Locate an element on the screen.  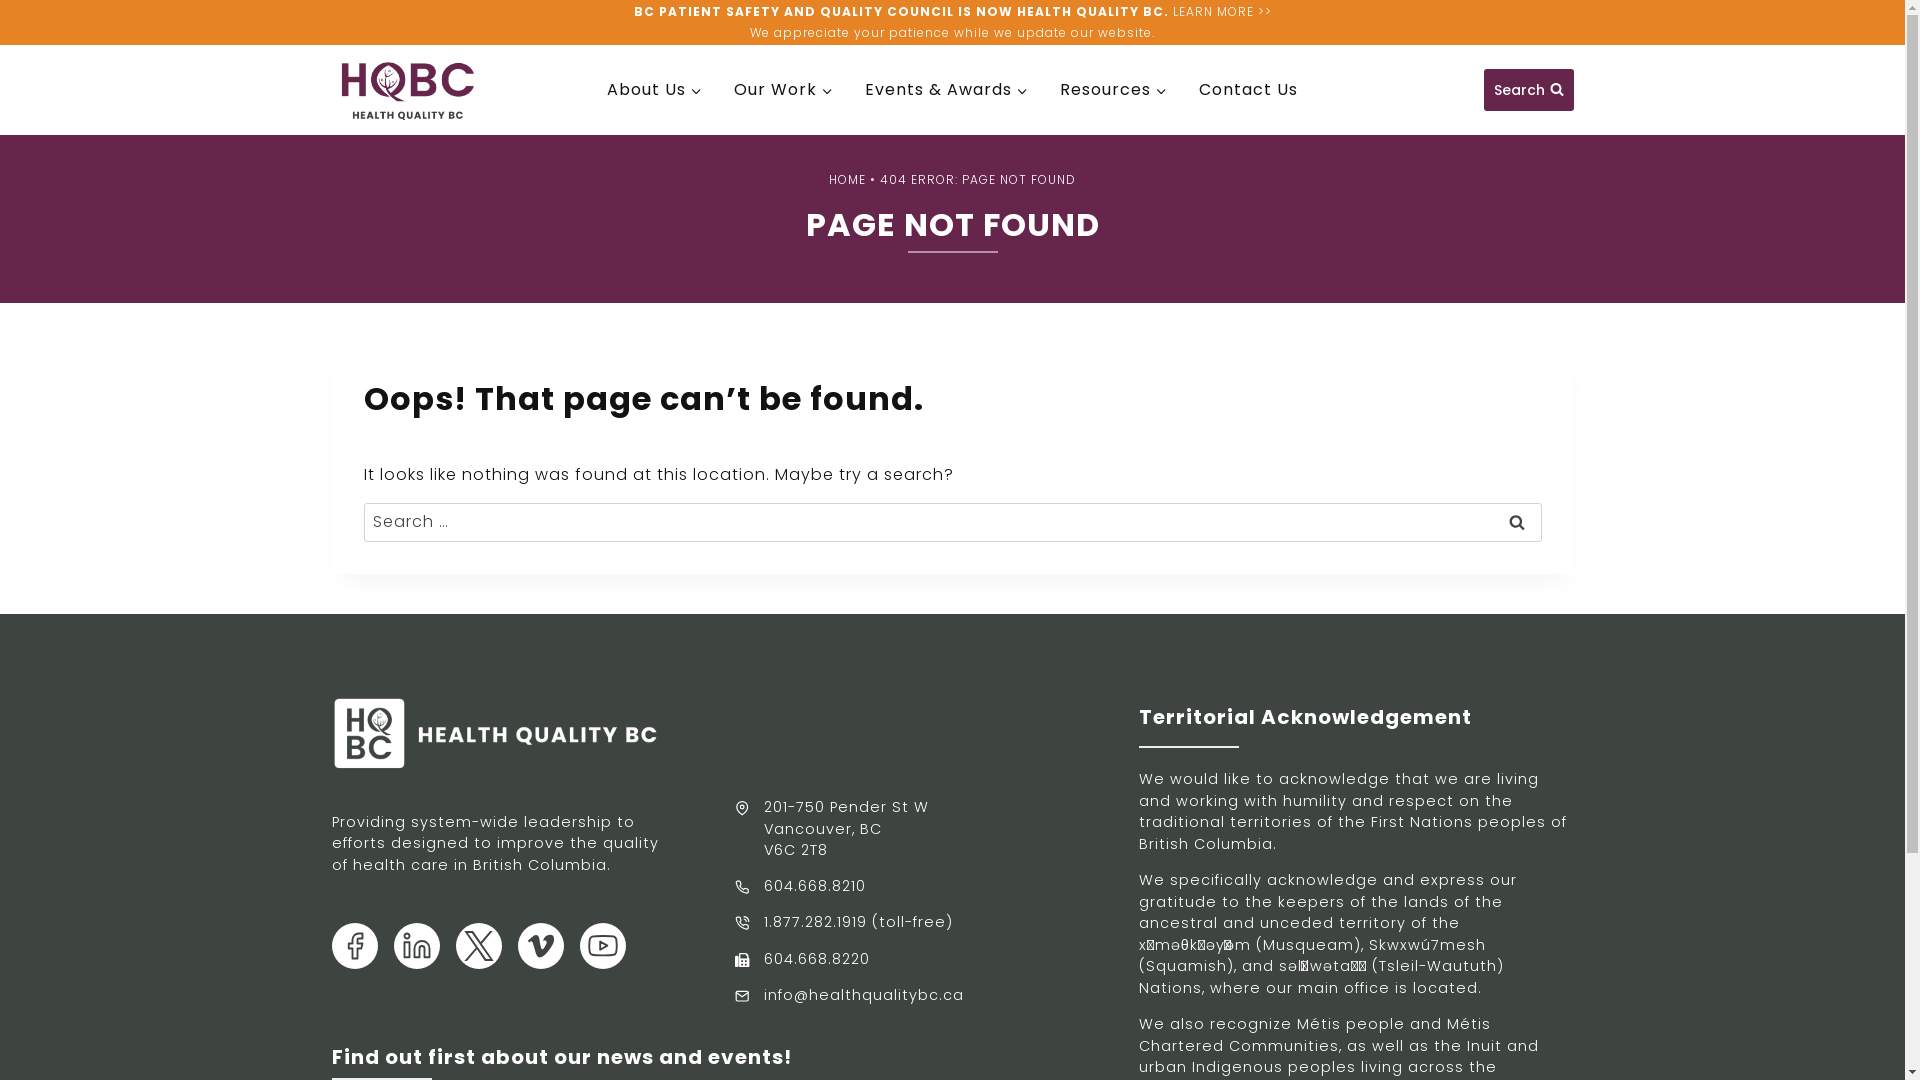
604.668.8210 is located at coordinates (800, 887).